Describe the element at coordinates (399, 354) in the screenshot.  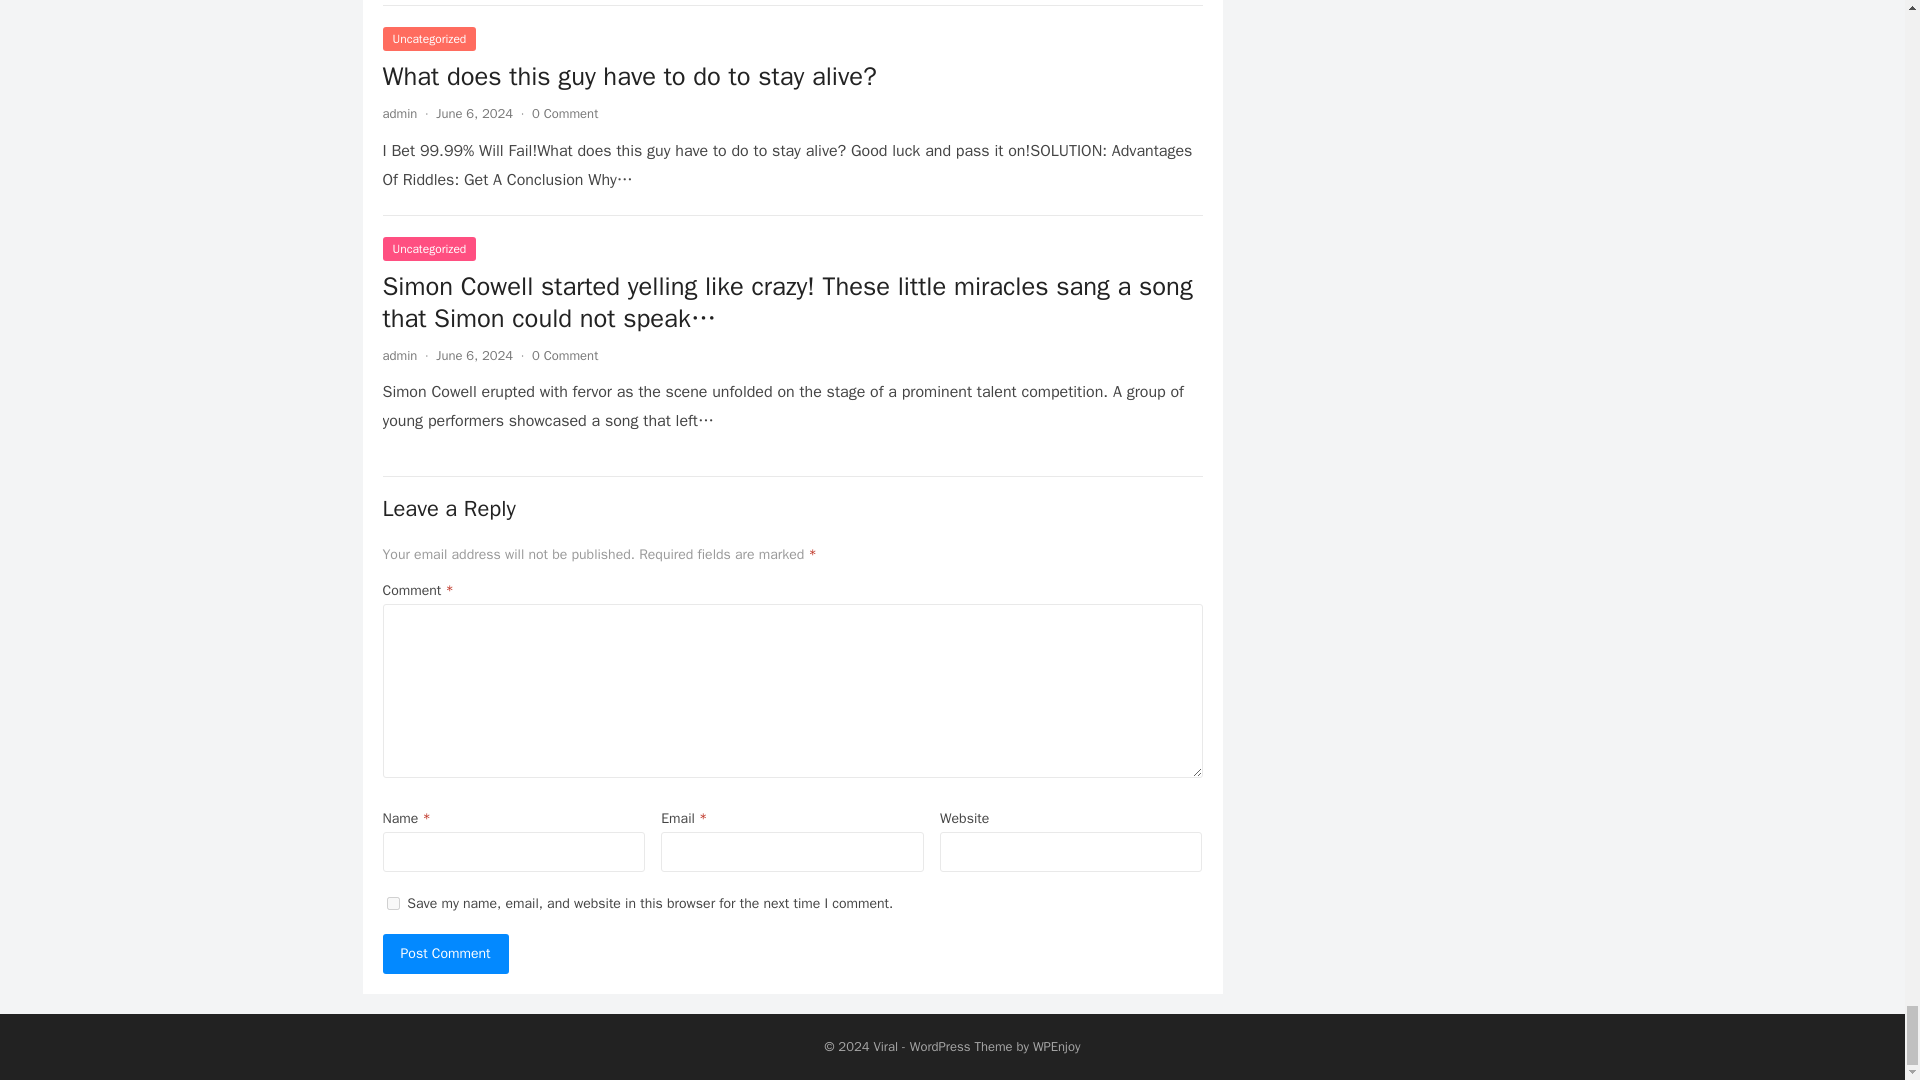
I see `Posts by admin` at that location.